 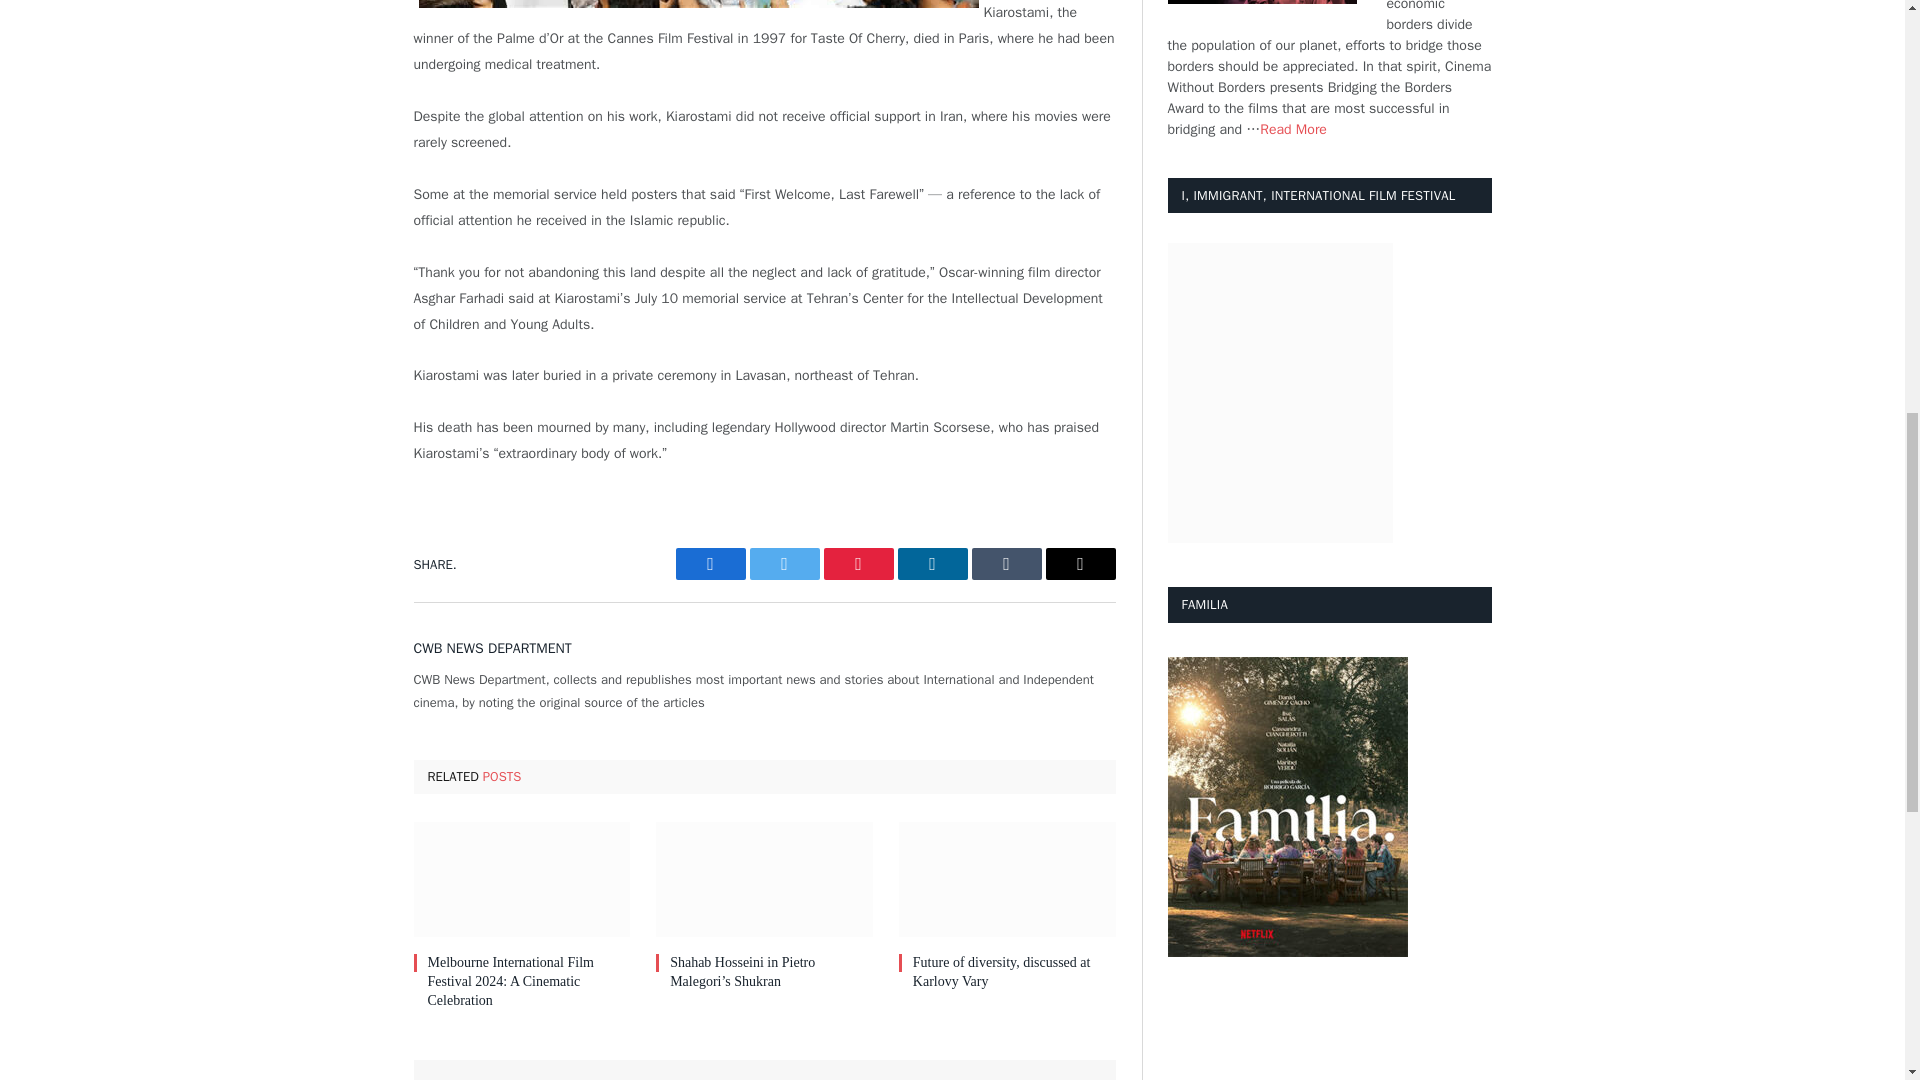 I want to click on Share on Tumblr, so click(x=1006, y=563).